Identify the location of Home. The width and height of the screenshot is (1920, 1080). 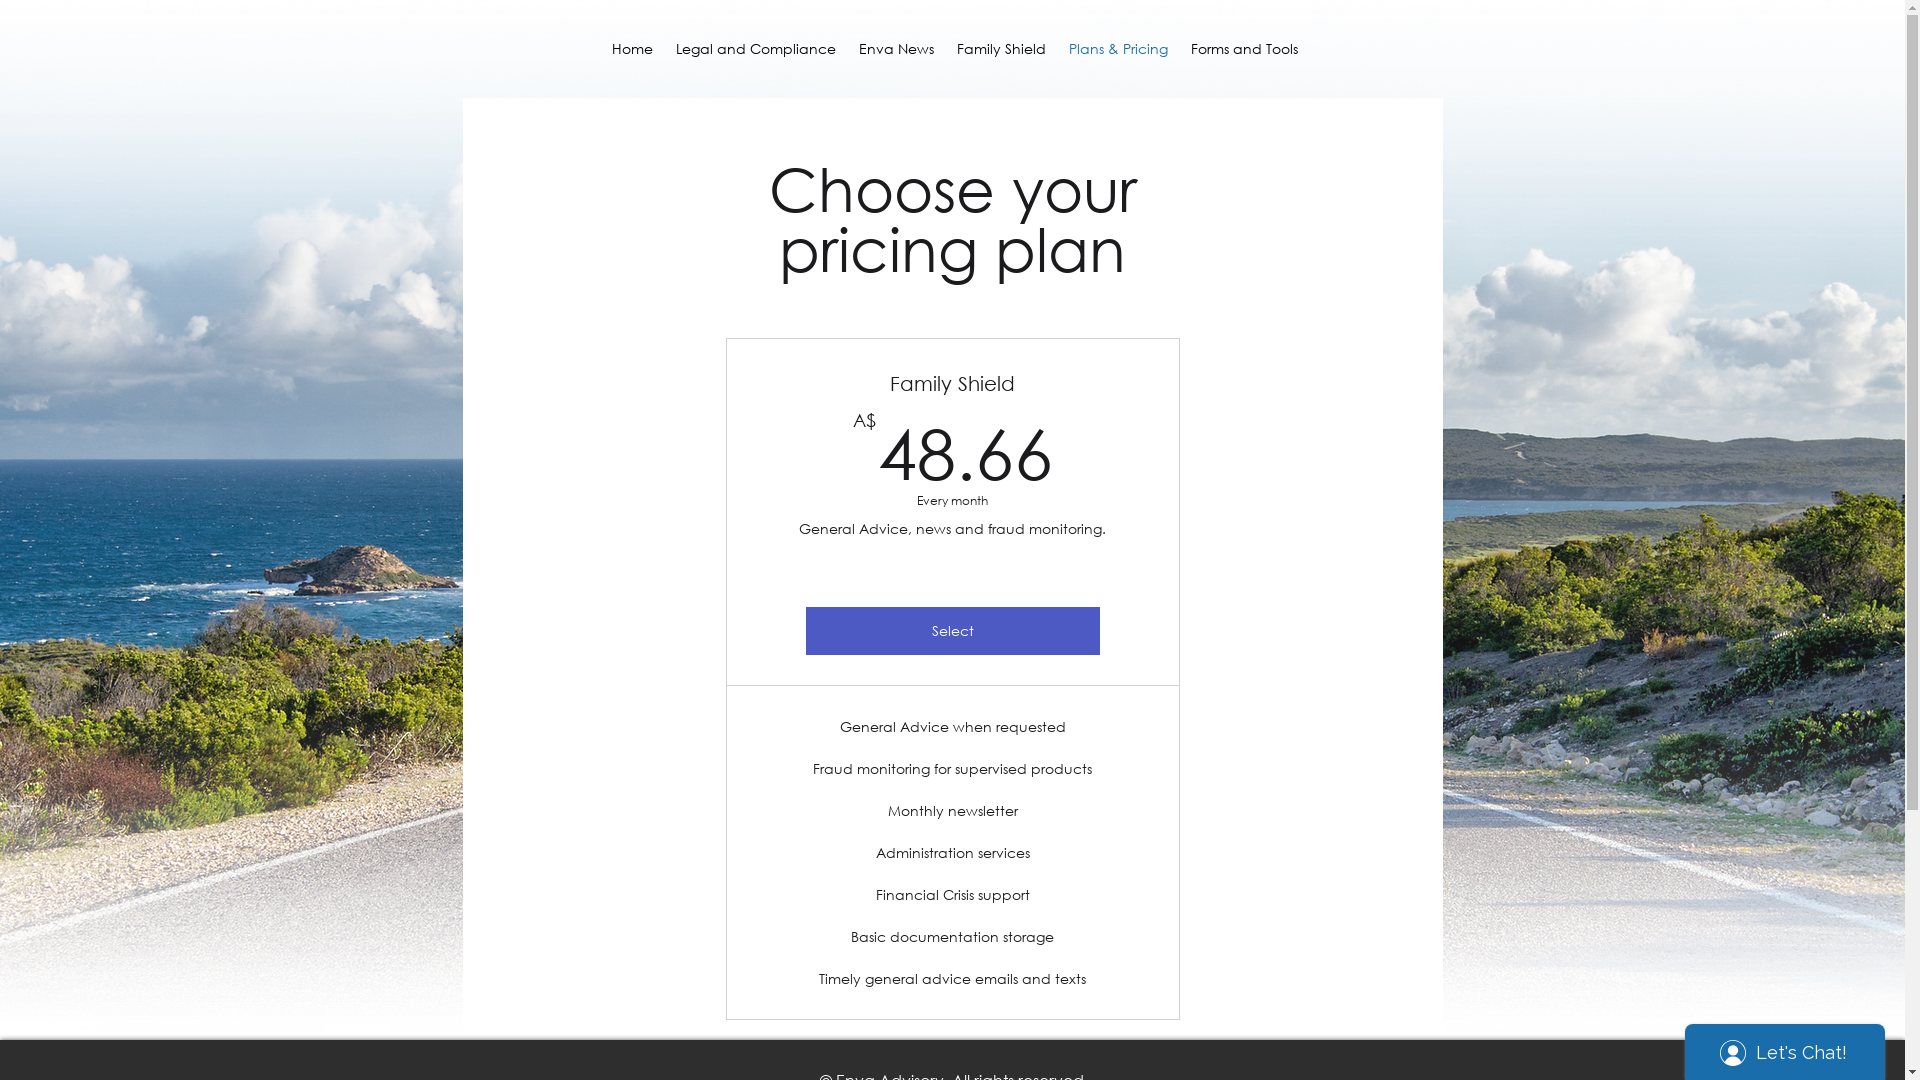
(632, 49).